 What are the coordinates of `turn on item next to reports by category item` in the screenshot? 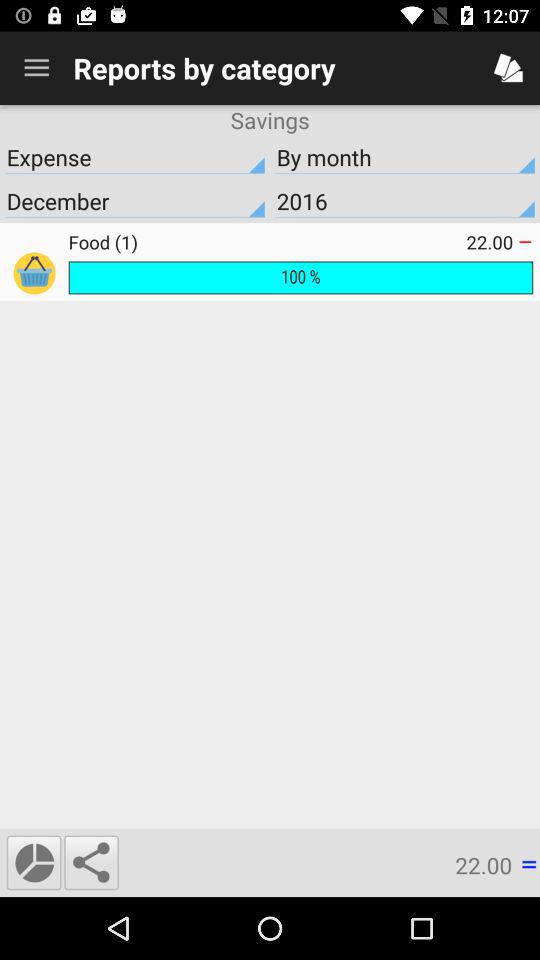 It's located at (36, 68).